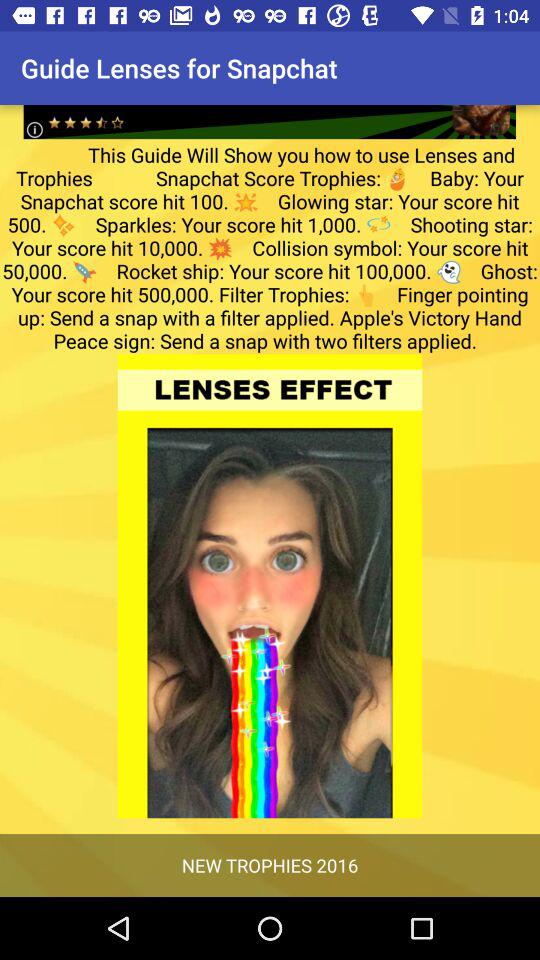 This screenshot has height=960, width=540. Describe the element at coordinates (270, 106) in the screenshot. I see `select advertisement` at that location.